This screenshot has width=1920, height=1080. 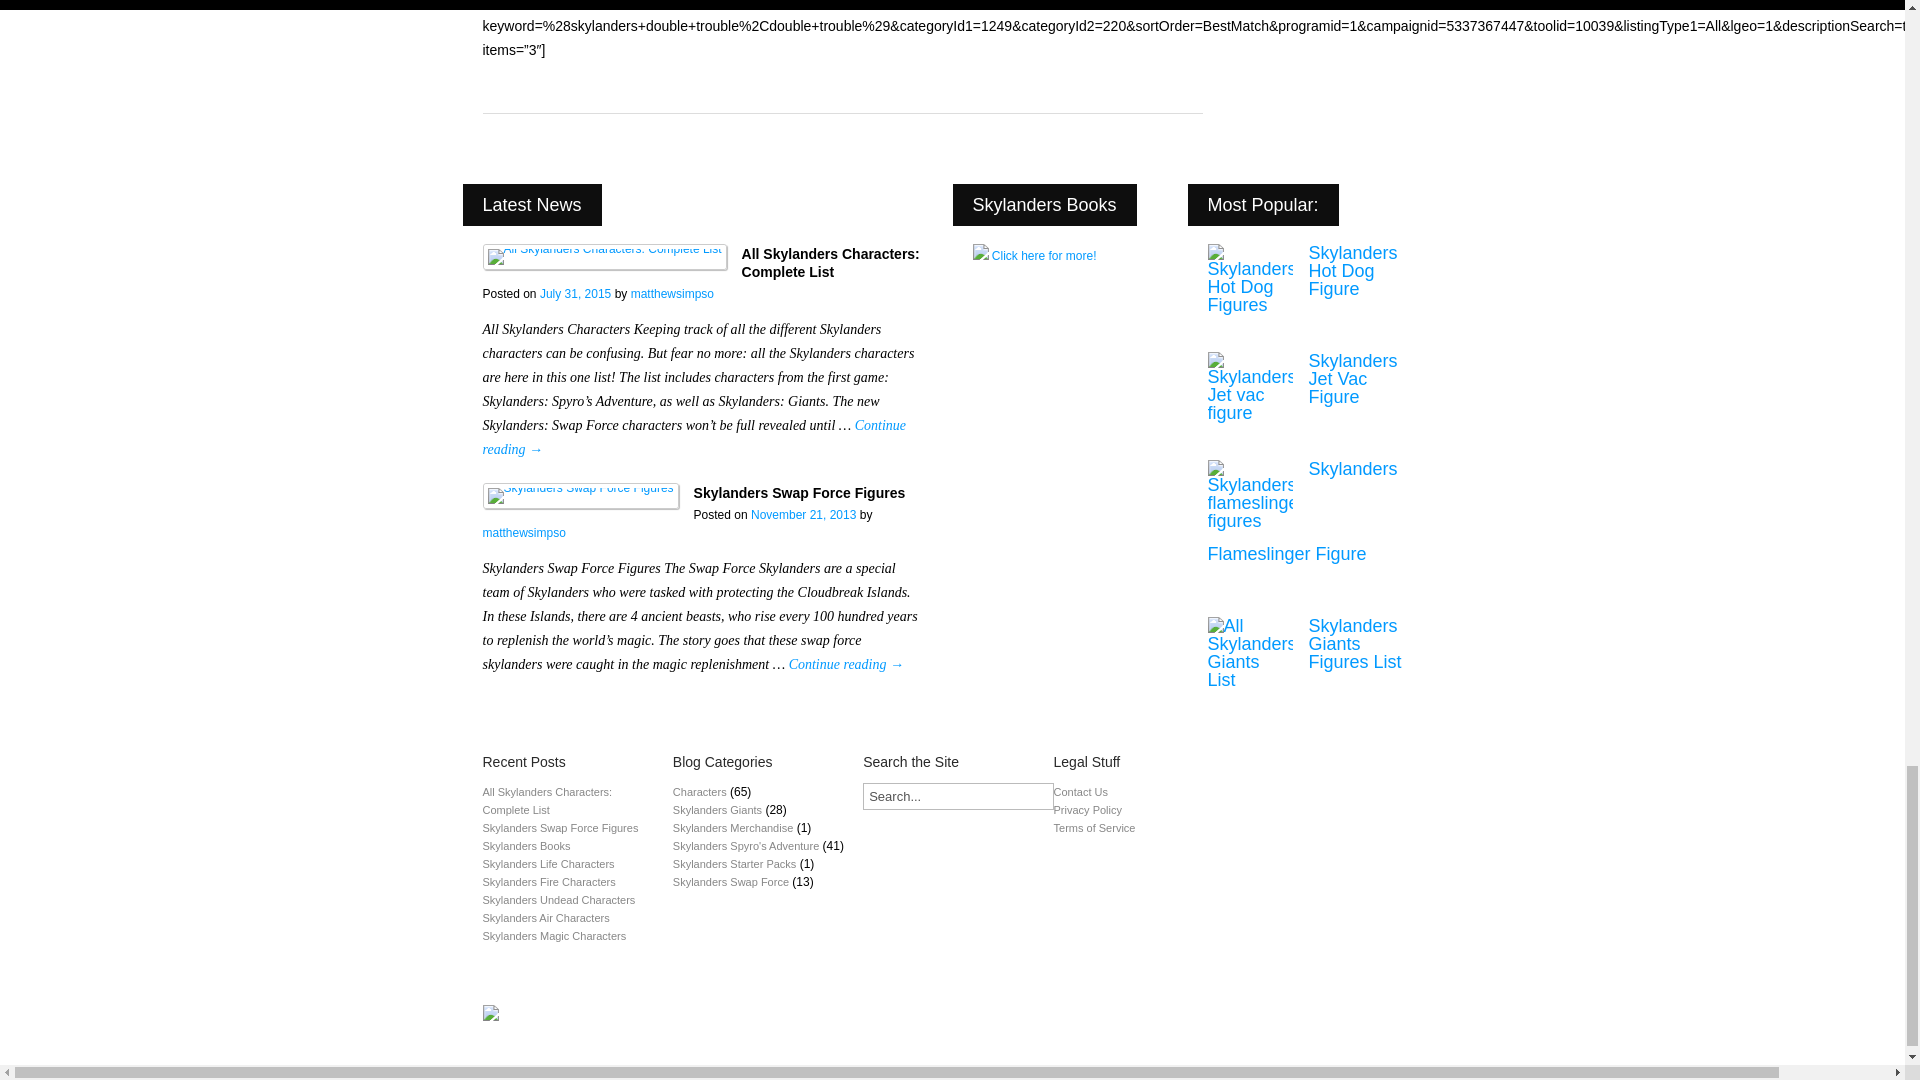 What do you see at coordinates (958, 796) in the screenshot?
I see `Search...` at bounding box center [958, 796].